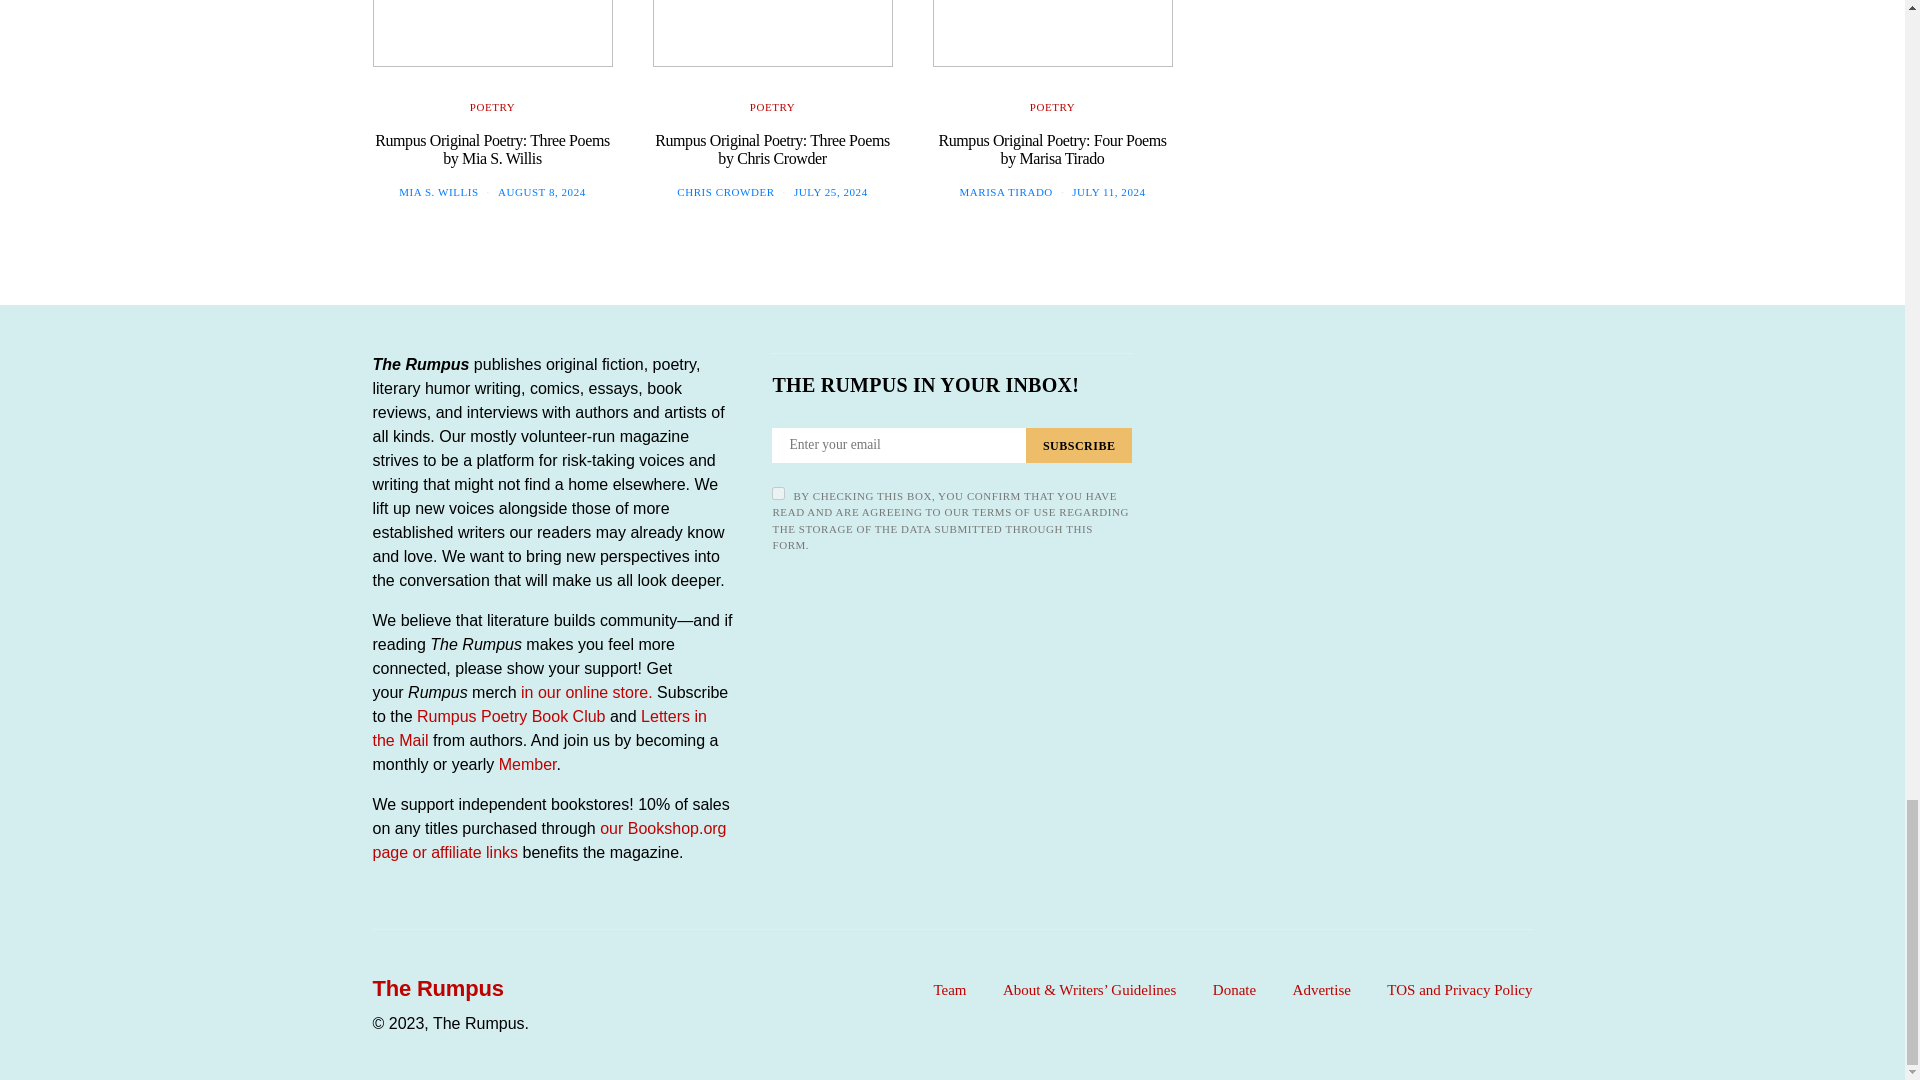  I want to click on View all posts by Mia S. Willis, so click(438, 191).